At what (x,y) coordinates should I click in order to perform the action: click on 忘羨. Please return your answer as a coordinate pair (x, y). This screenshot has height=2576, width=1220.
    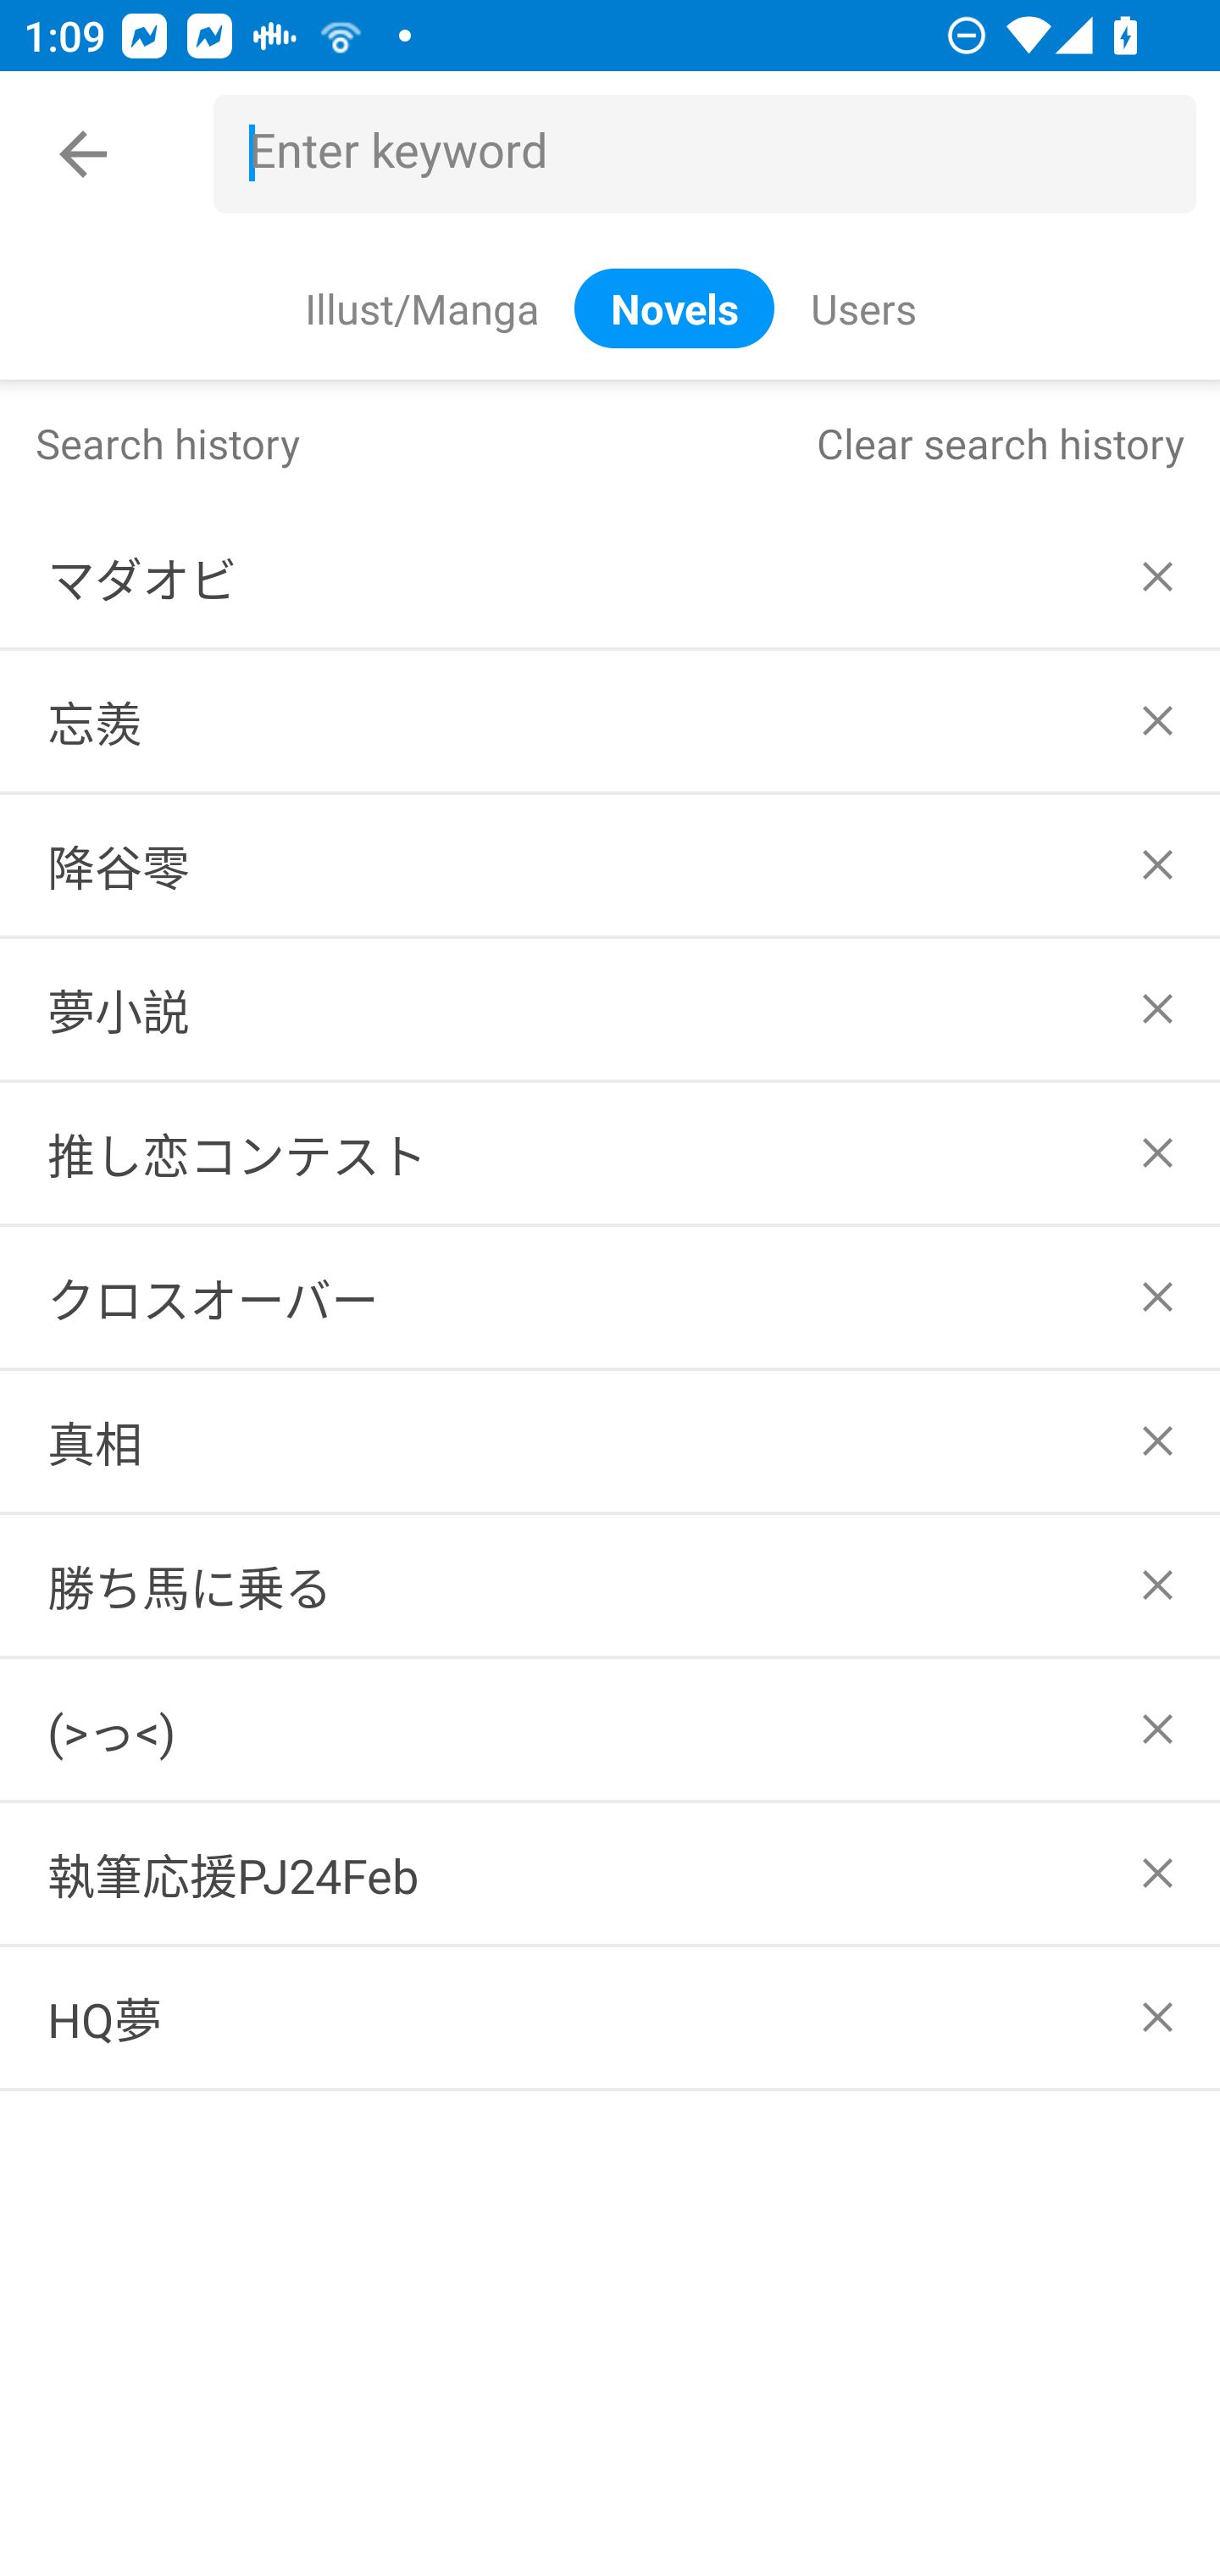
    Looking at the image, I should click on (610, 721).